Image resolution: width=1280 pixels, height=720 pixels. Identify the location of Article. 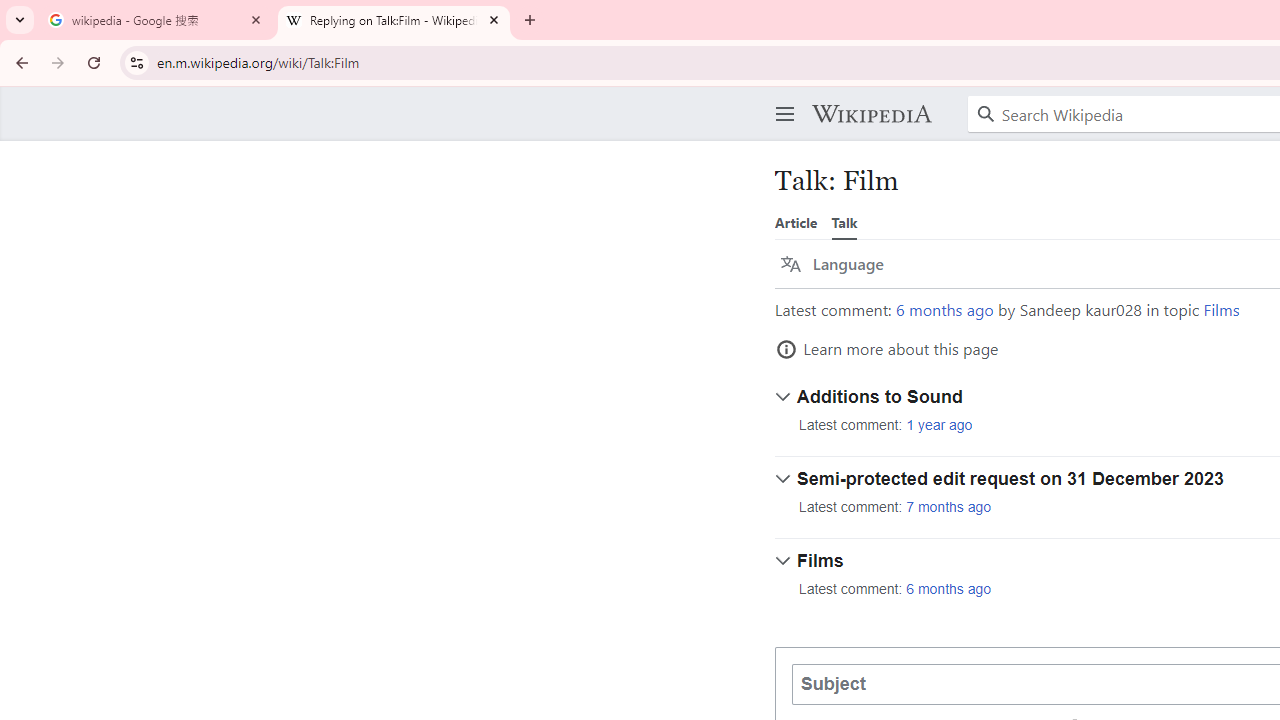
(796, 222).